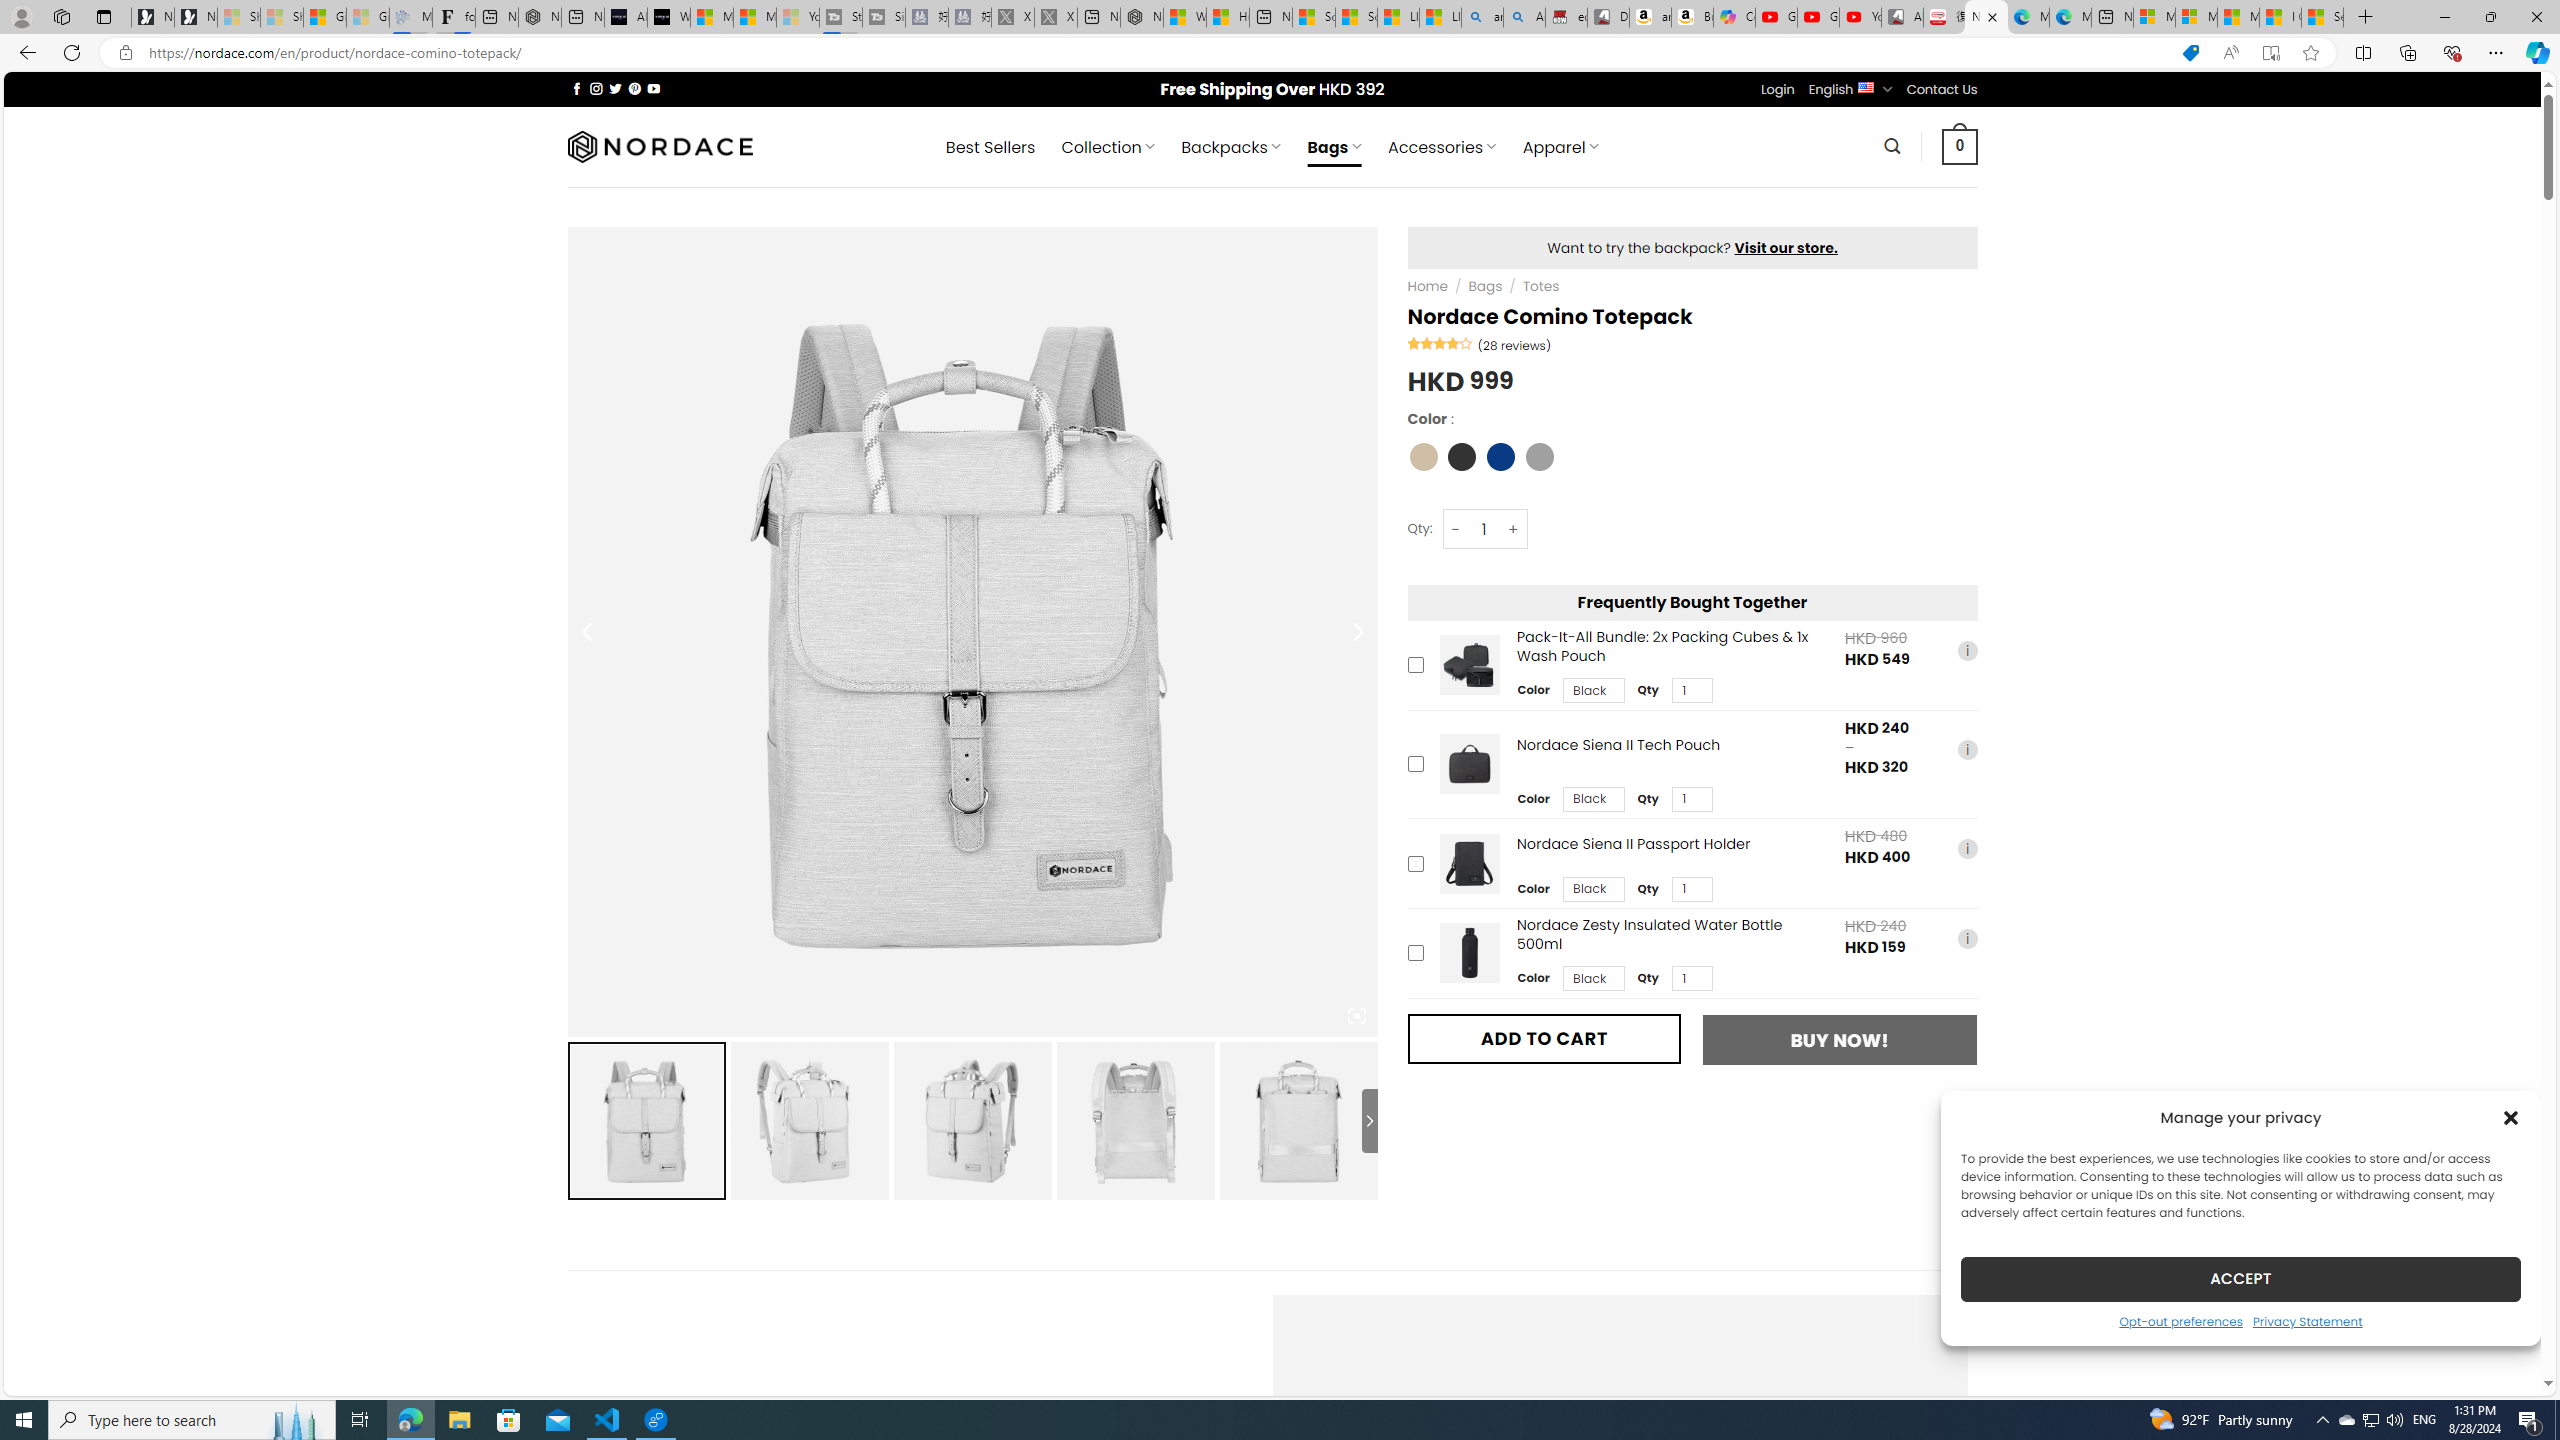 Image resolution: width=2560 pixels, height=1440 pixels. Describe the element at coordinates (1484, 286) in the screenshot. I see `Bags` at that location.